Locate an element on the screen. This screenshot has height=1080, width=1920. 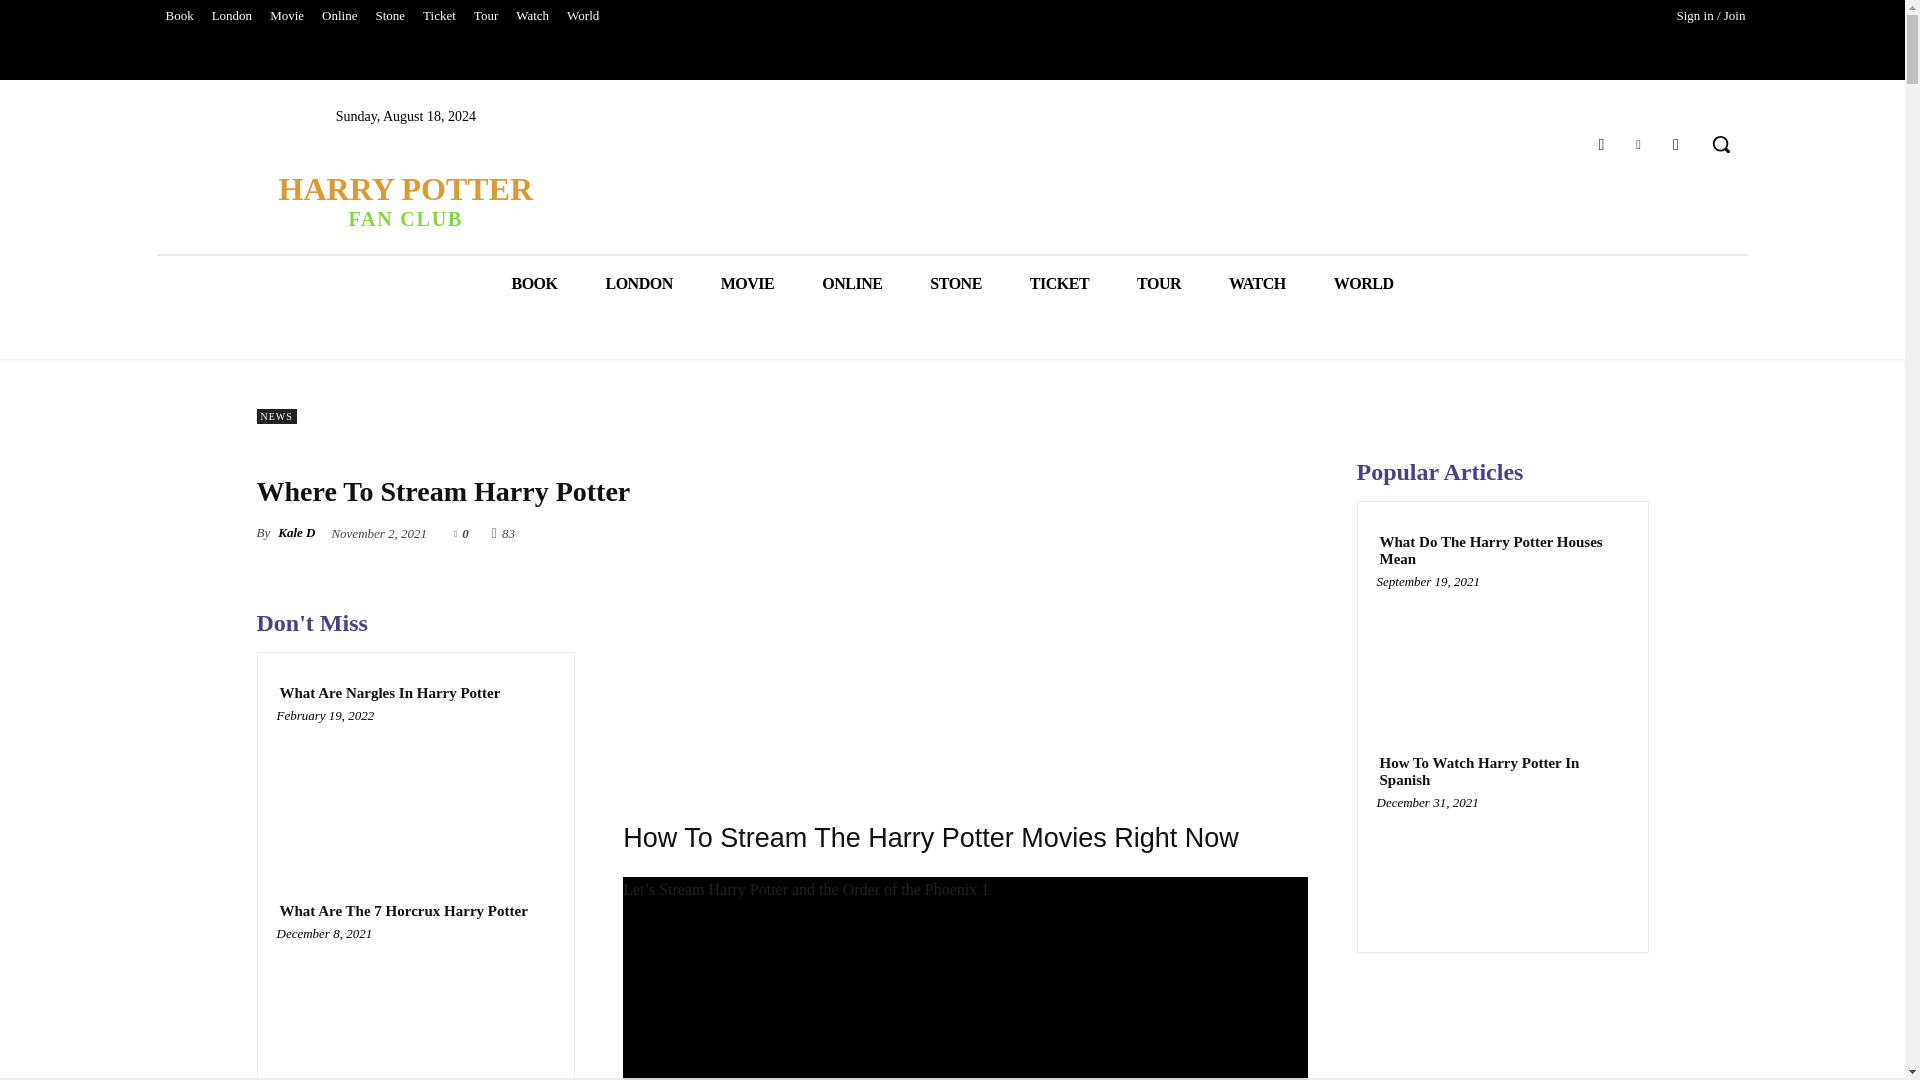
World is located at coordinates (583, 16).